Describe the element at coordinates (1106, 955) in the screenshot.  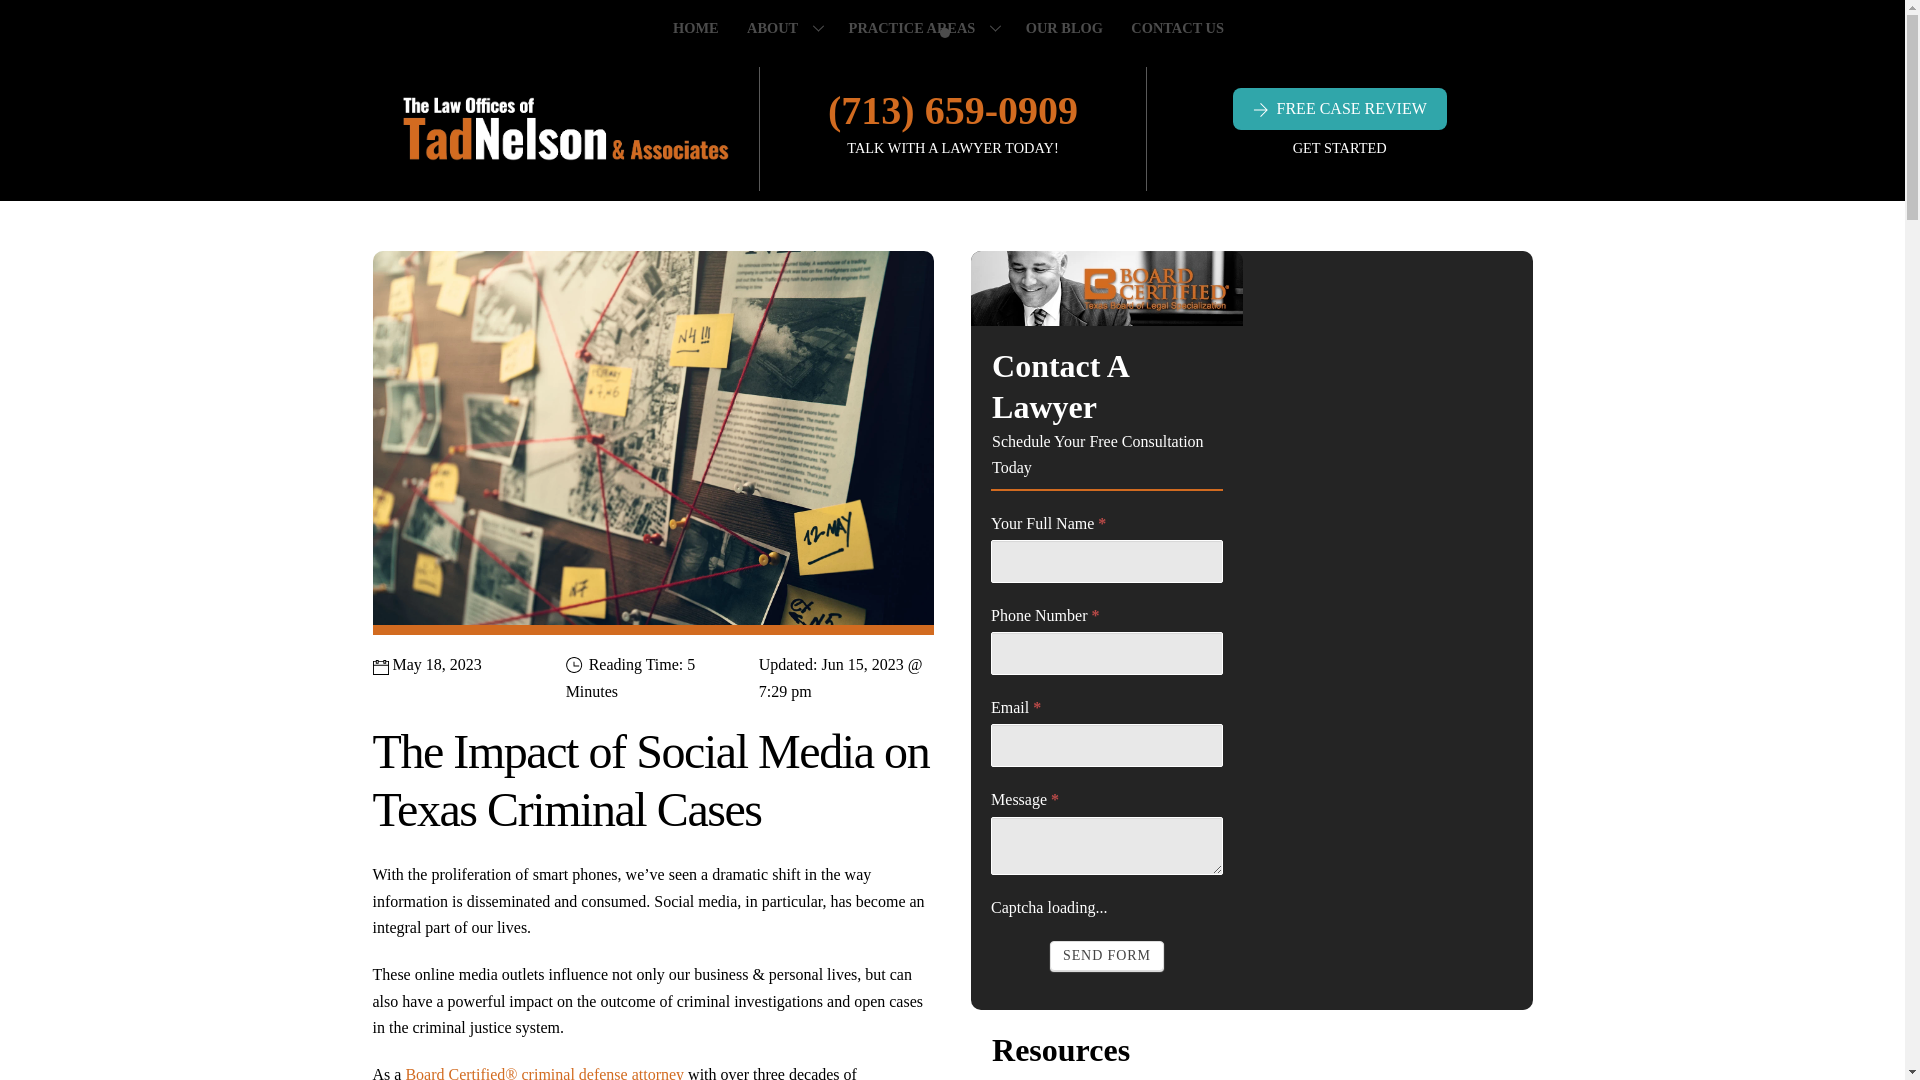
I see `SEND FORM` at that location.